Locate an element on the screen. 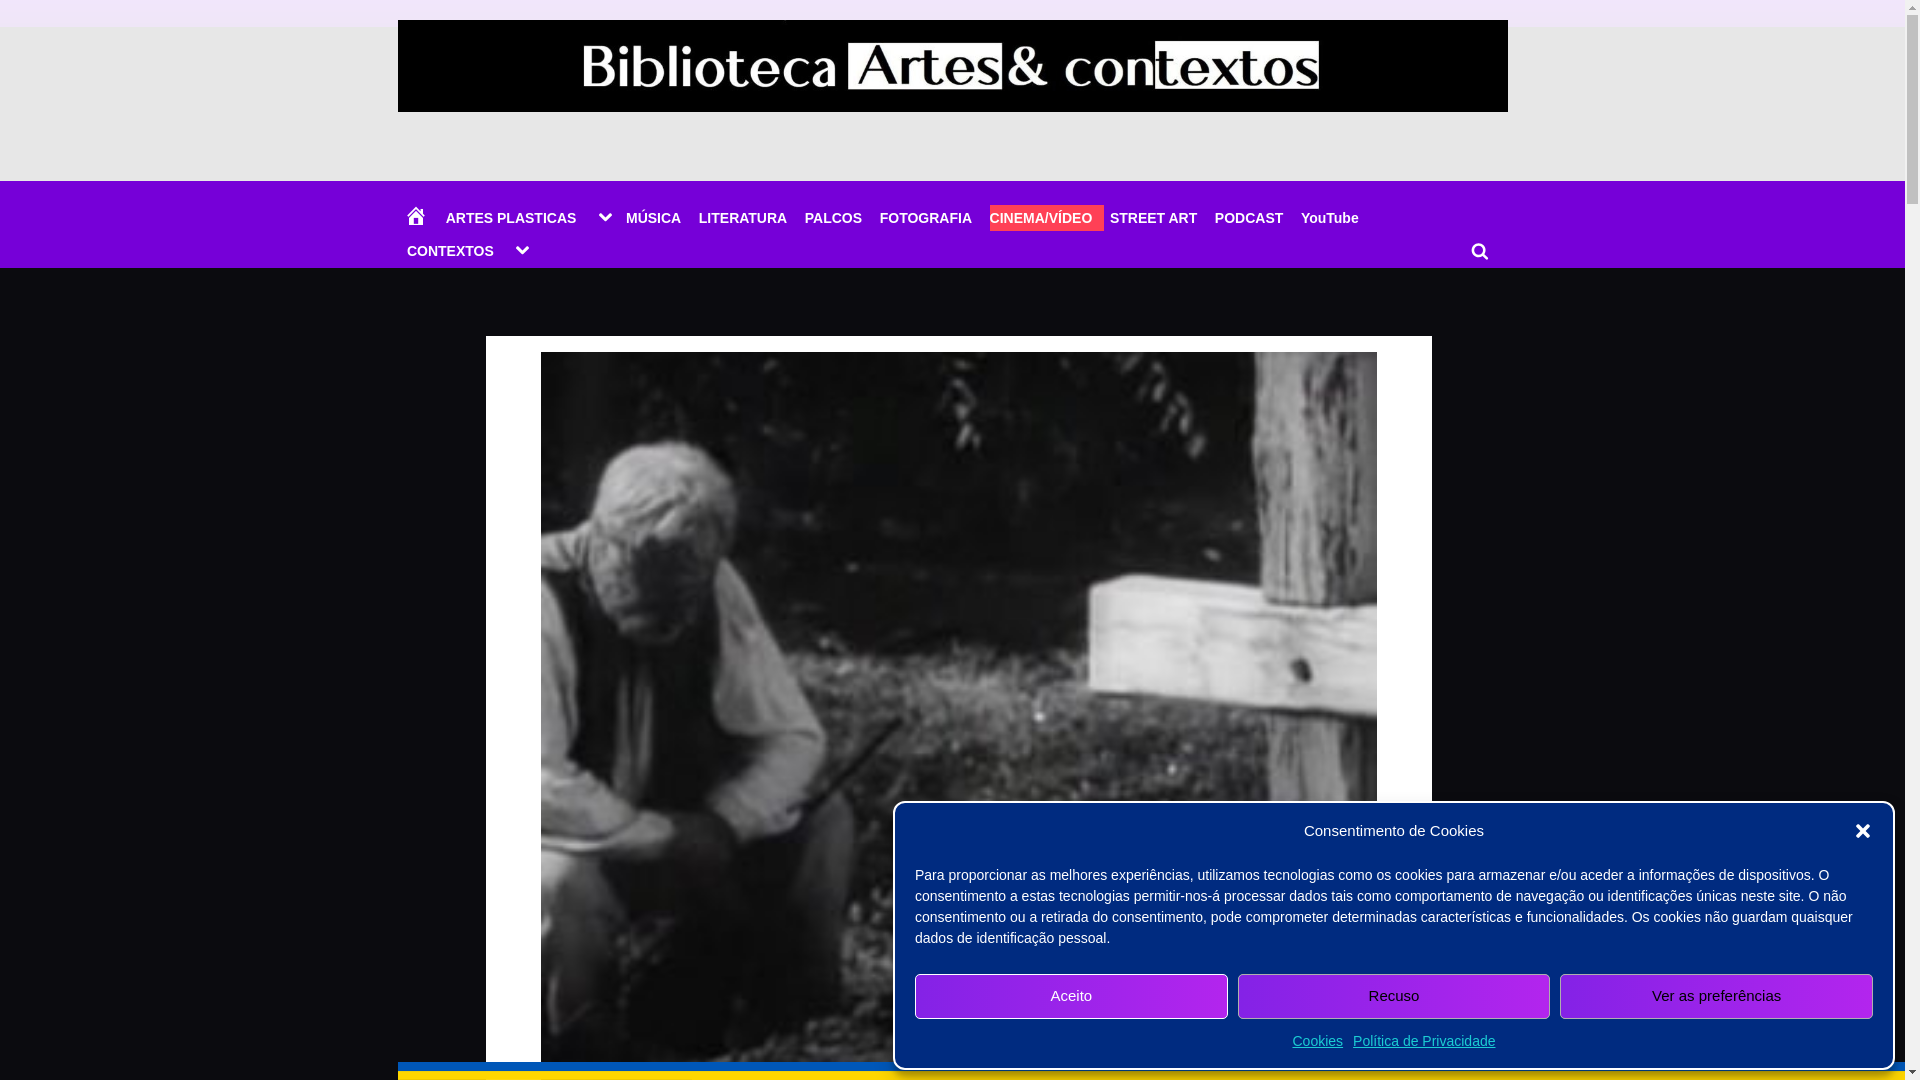  FOTOGRAFIA is located at coordinates (931, 218).